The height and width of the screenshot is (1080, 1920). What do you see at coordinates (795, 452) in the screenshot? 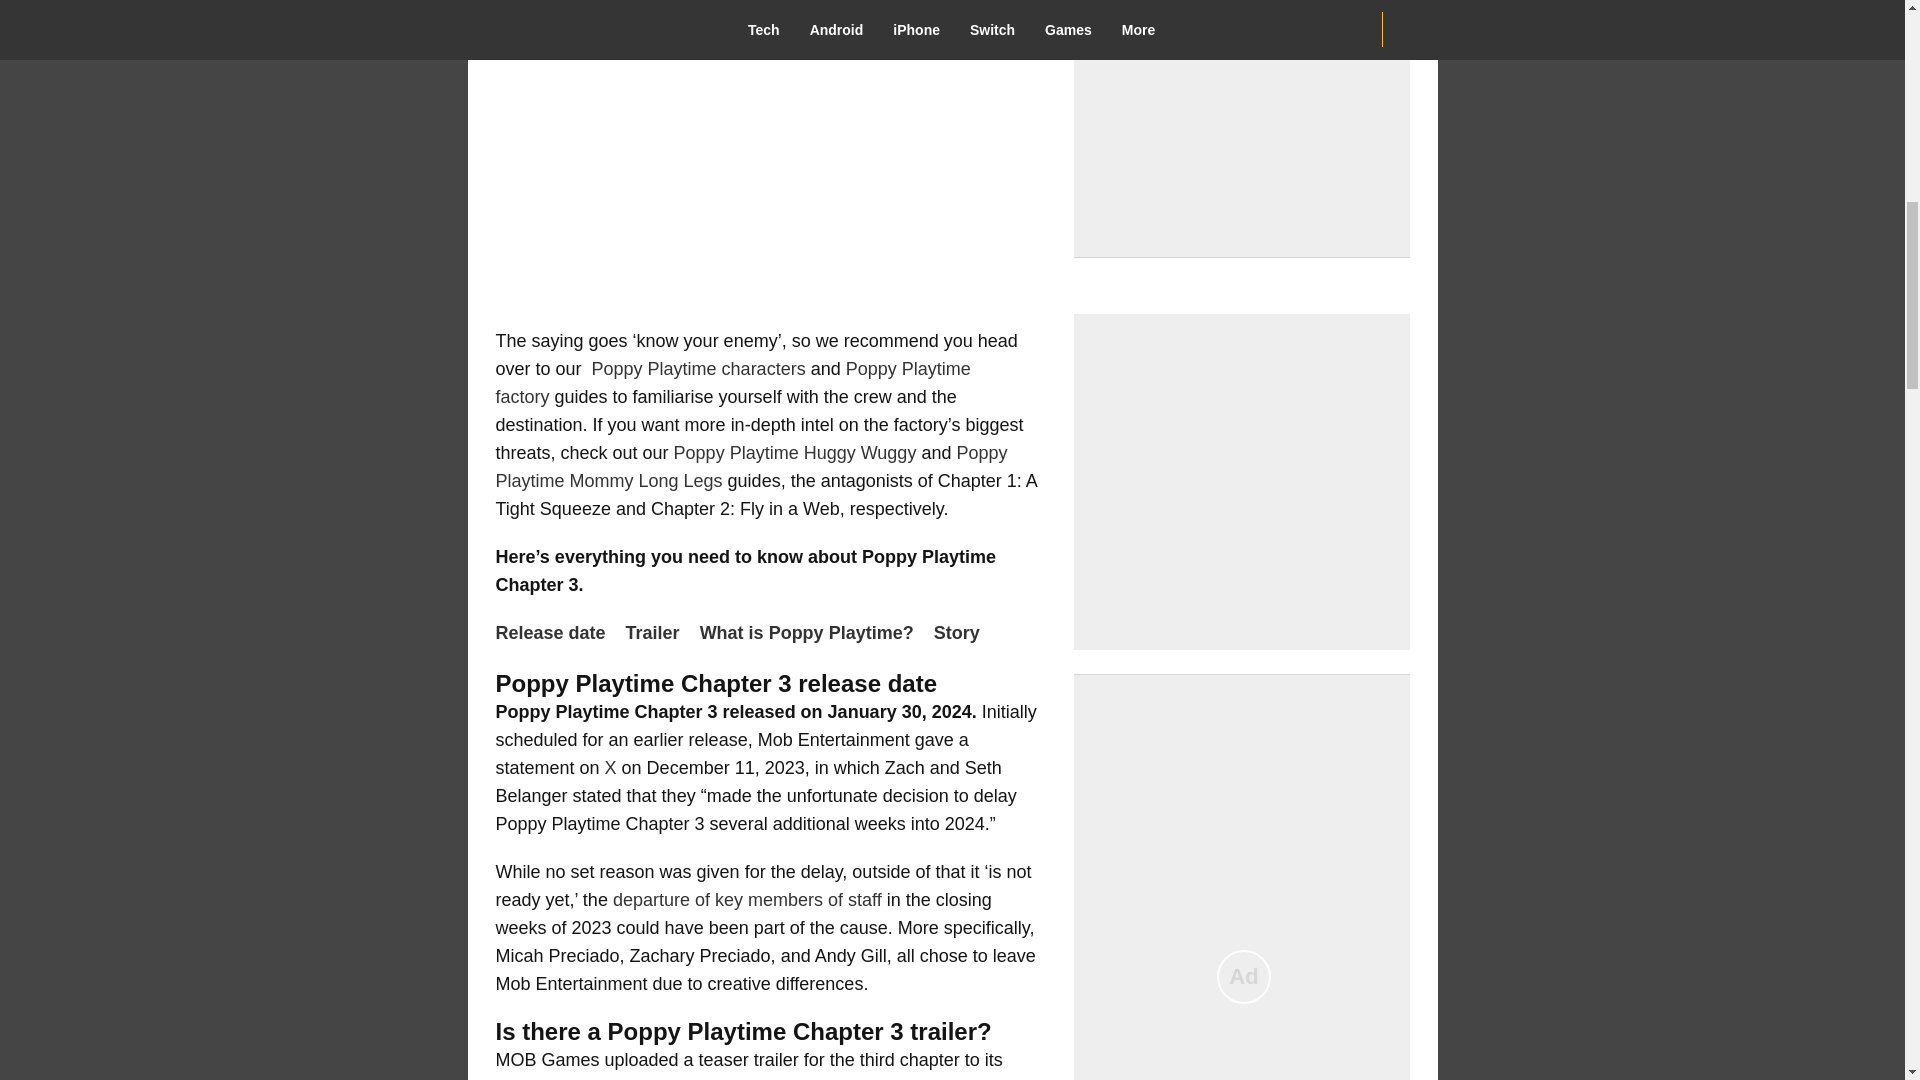
I see `Poppy Playtime Huggy Wuggy` at bounding box center [795, 452].